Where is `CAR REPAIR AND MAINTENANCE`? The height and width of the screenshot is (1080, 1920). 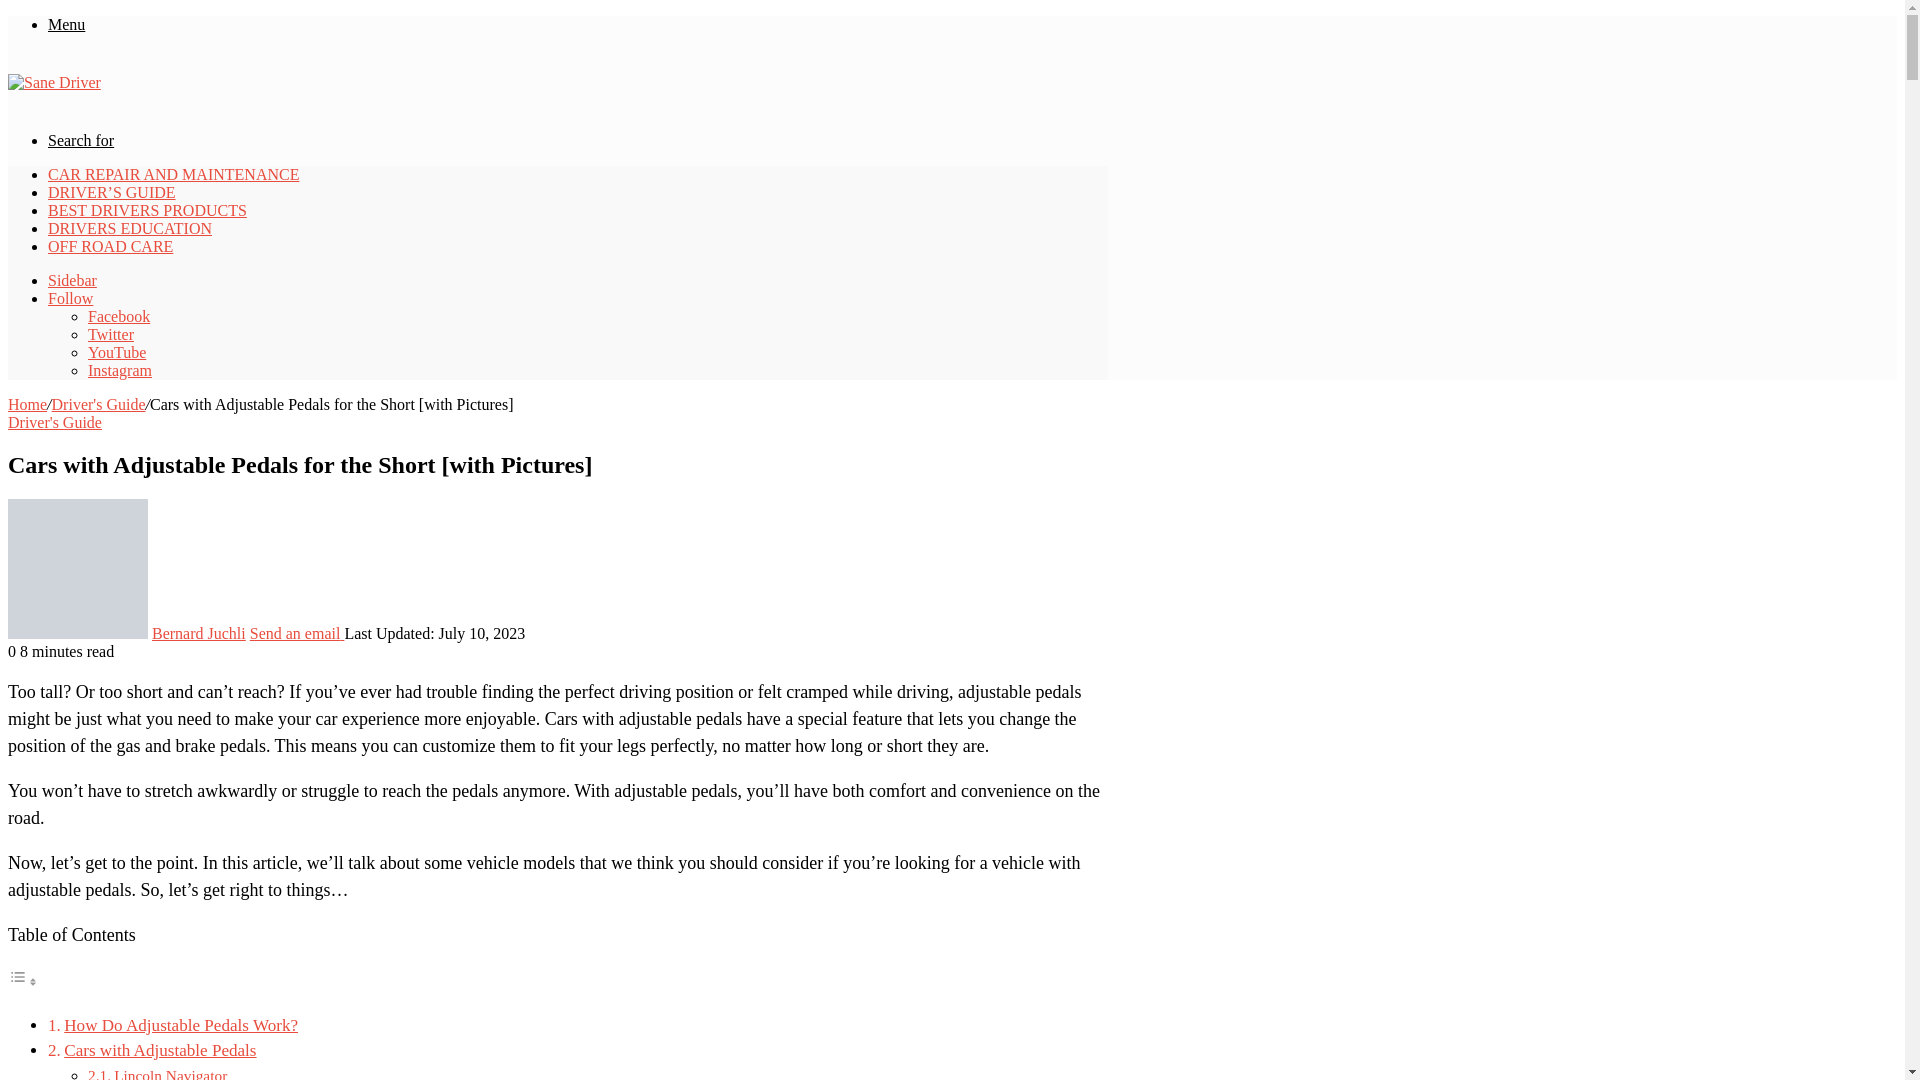
CAR REPAIR AND MAINTENANCE is located at coordinates (174, 174).